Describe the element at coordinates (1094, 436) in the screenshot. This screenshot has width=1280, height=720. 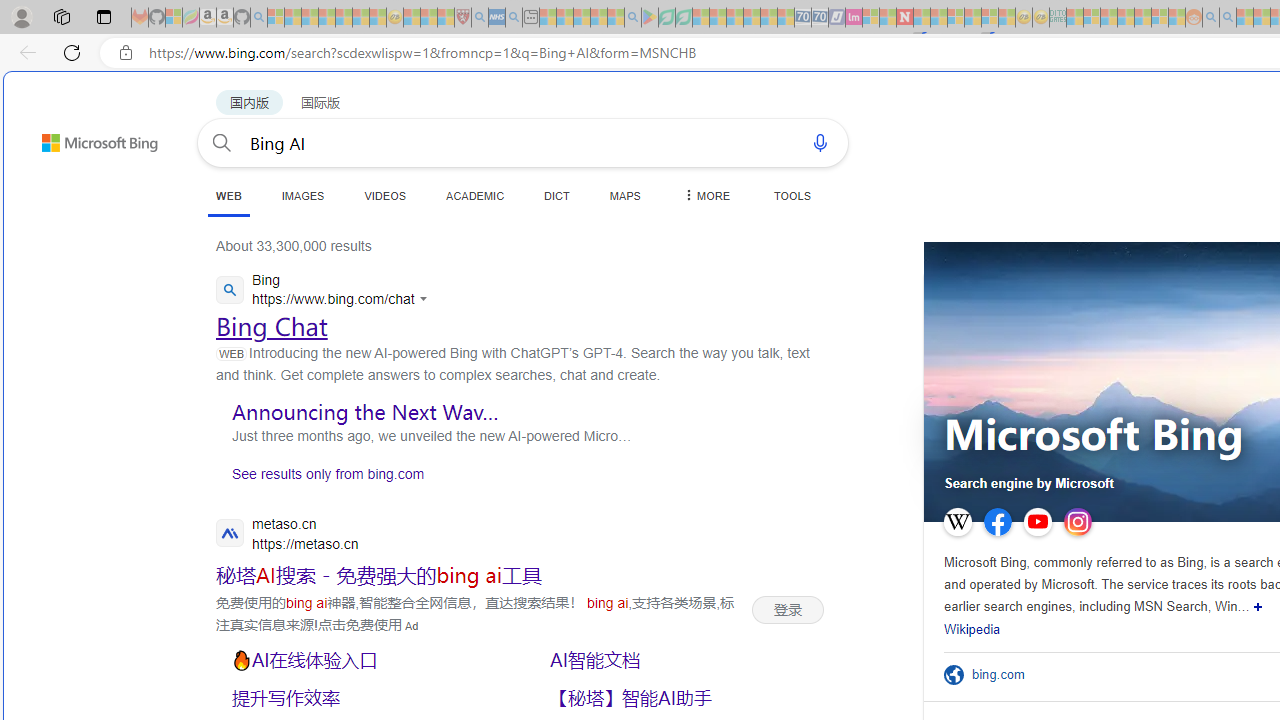
I see `Microsoft Bing` at that location.